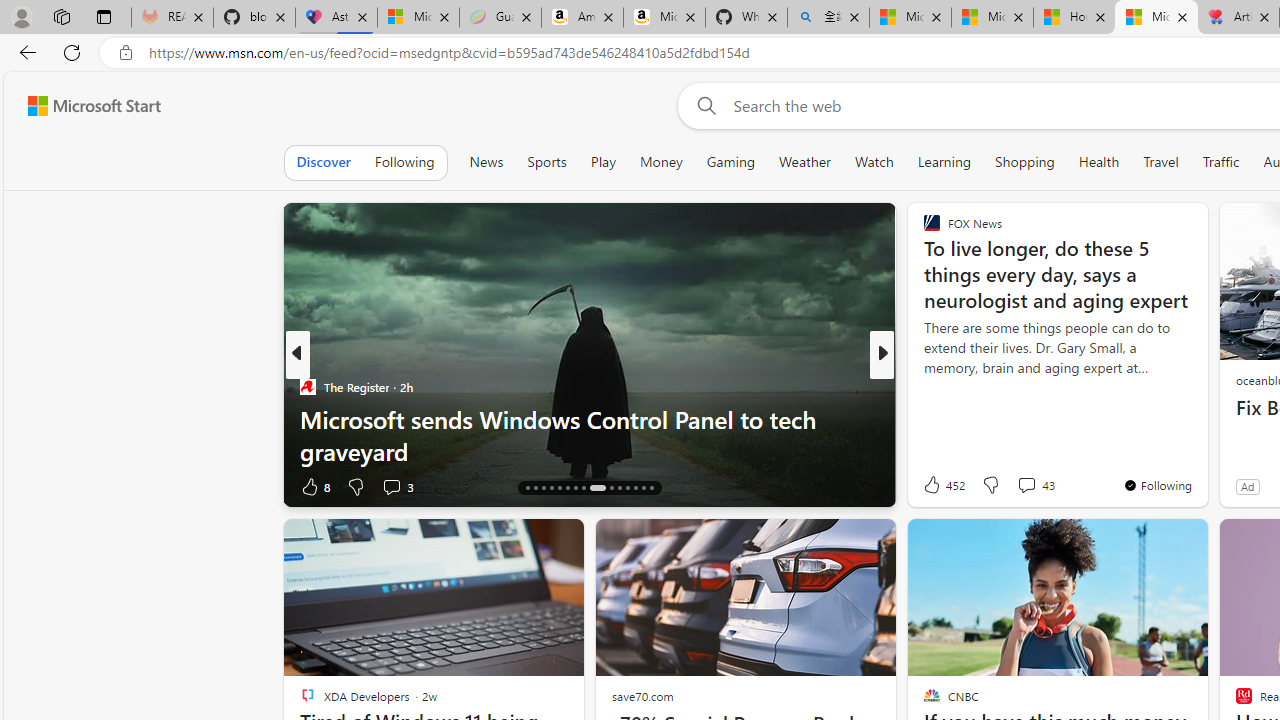  What do you see at coordinates (934, 486) in the screenshot?
I see `2k Like` at bounding box center [934, 486].